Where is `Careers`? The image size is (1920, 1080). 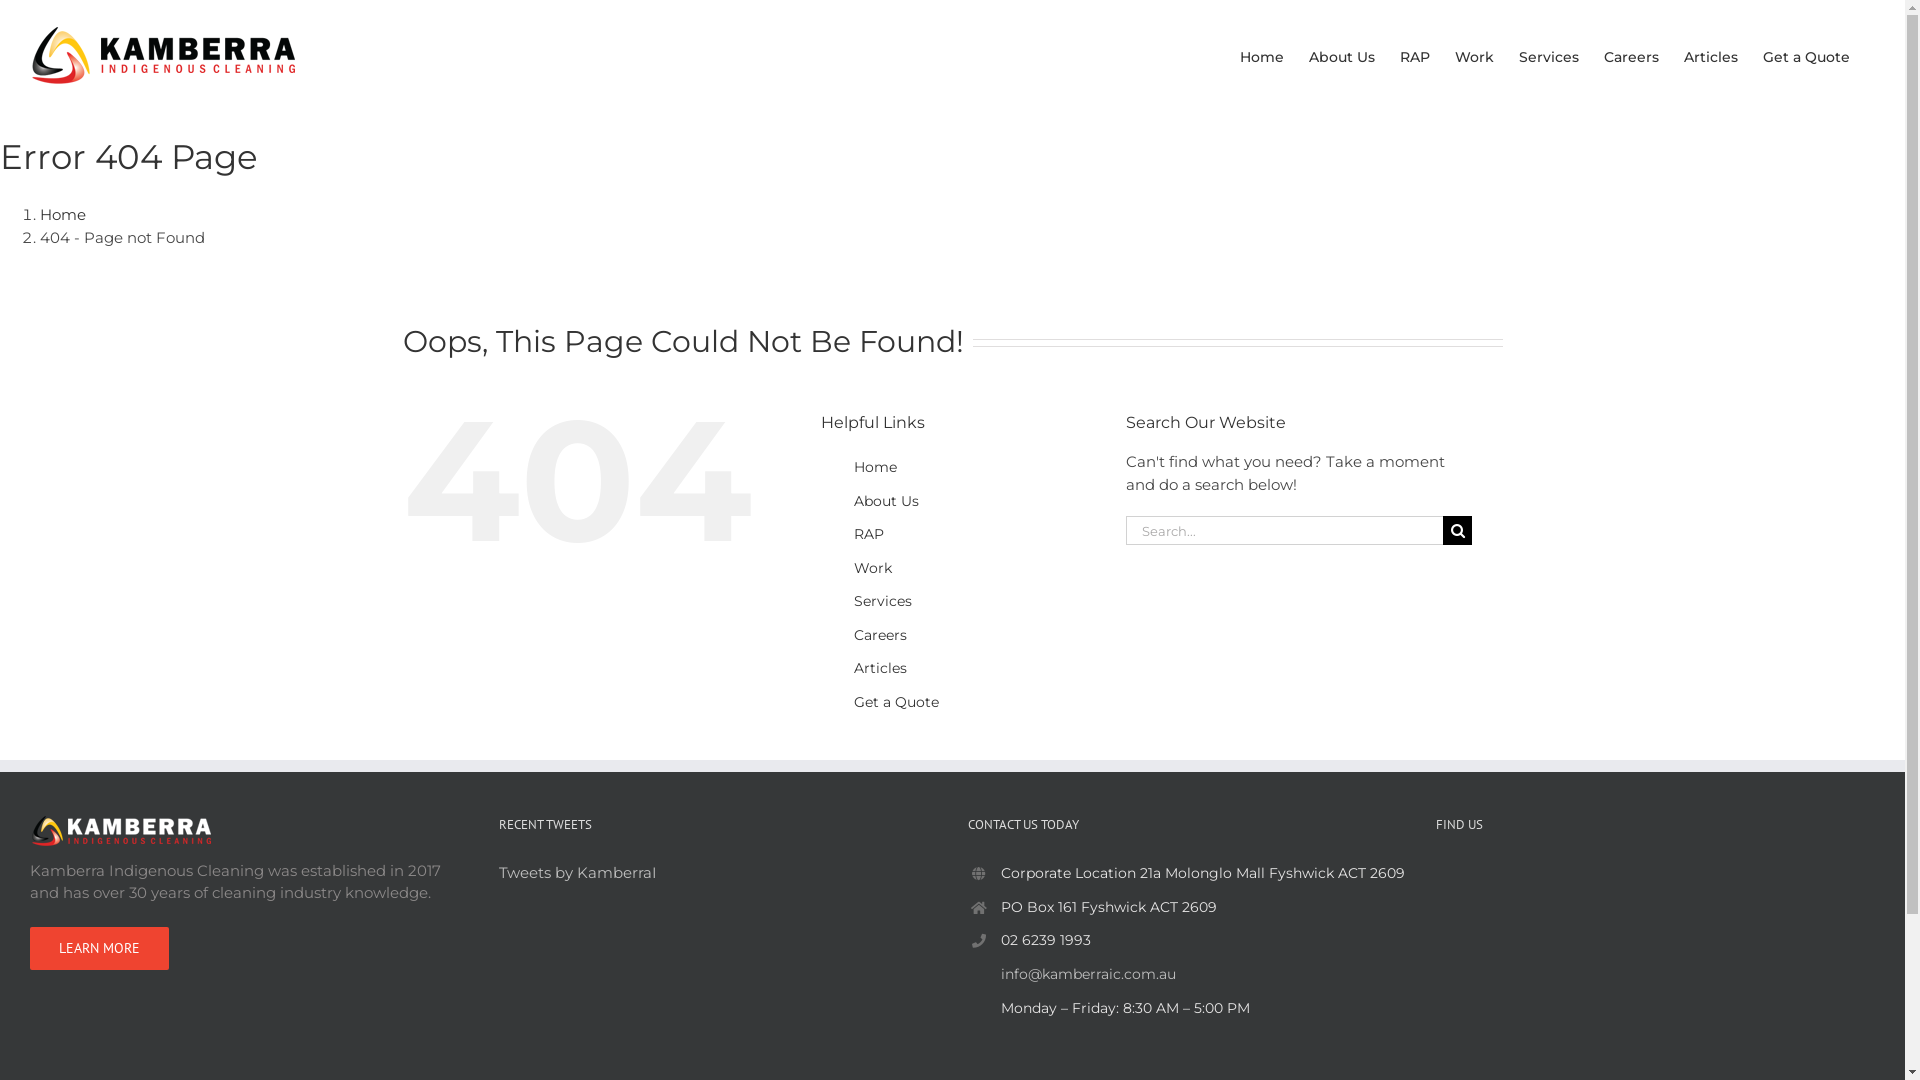
Careers is located at coordinates (1632, 56).